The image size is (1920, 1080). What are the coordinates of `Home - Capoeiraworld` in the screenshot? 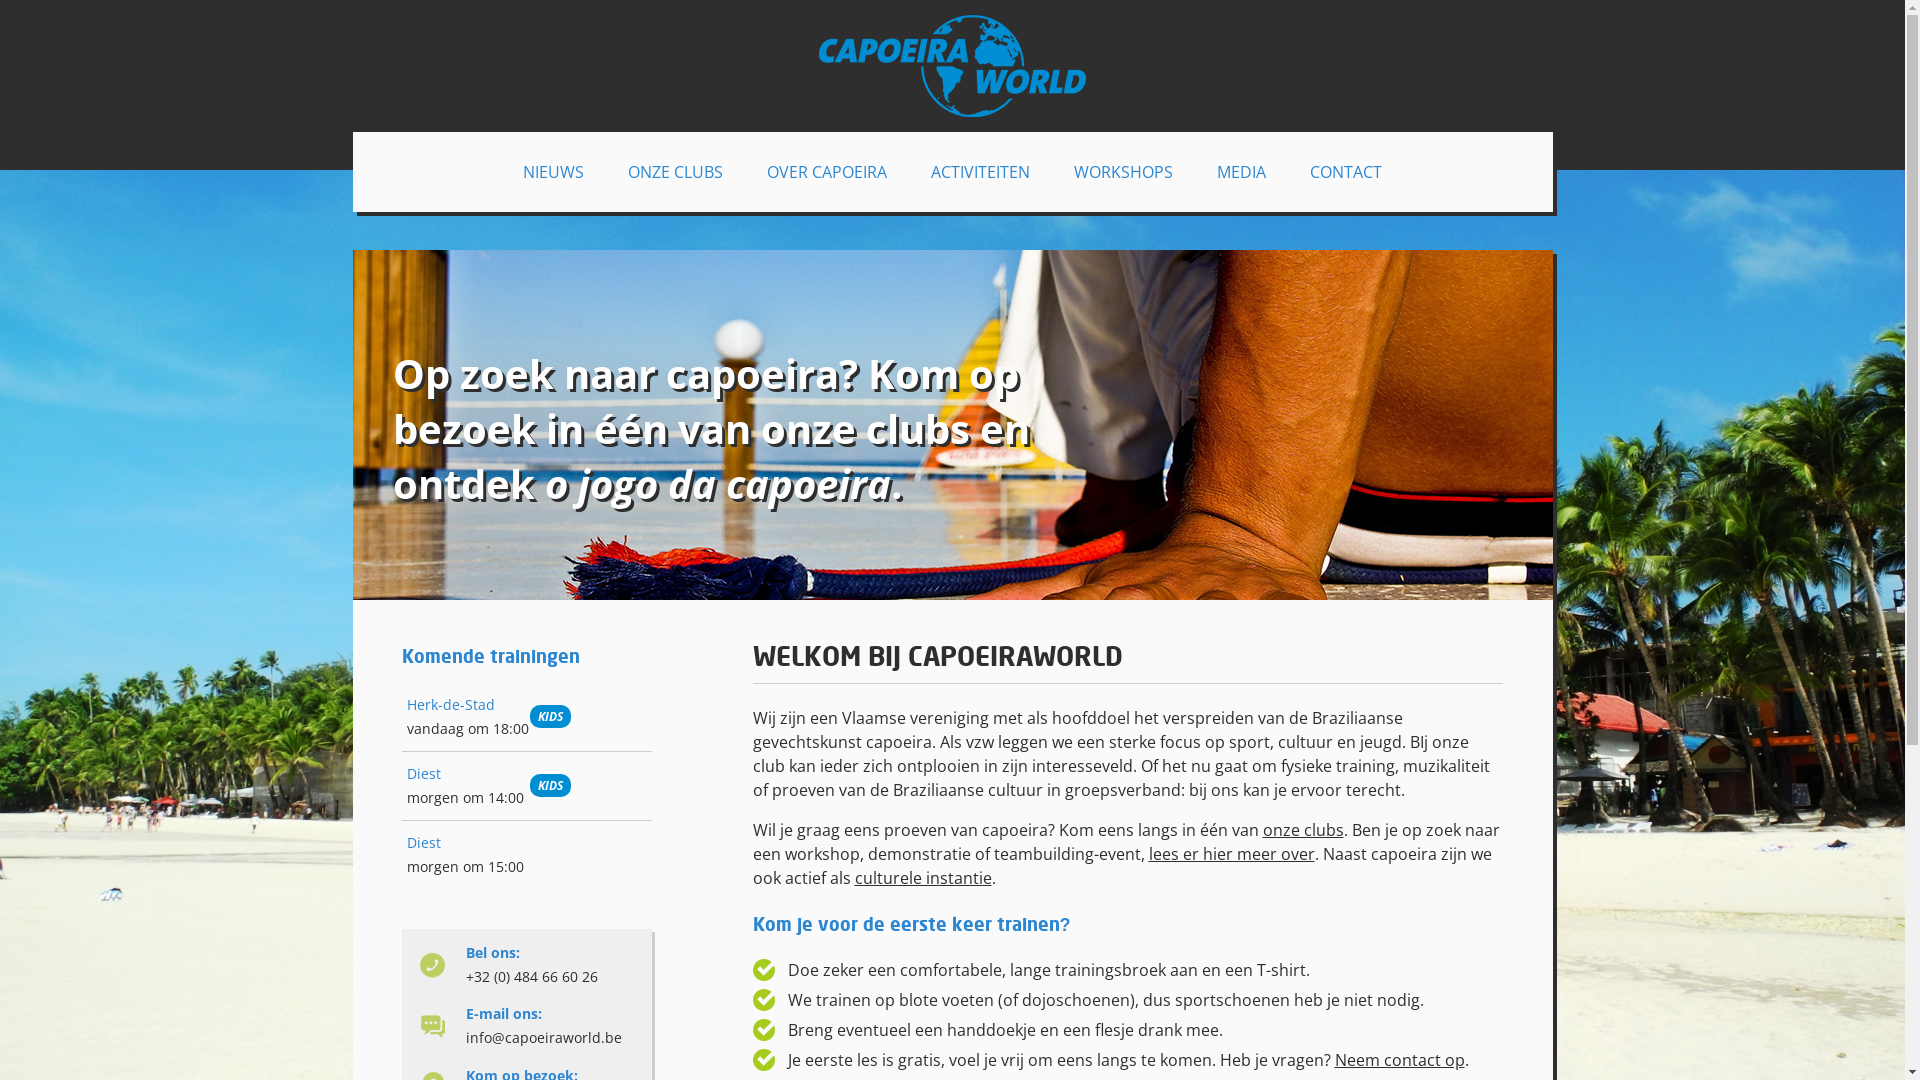 It's located at (952, 66).